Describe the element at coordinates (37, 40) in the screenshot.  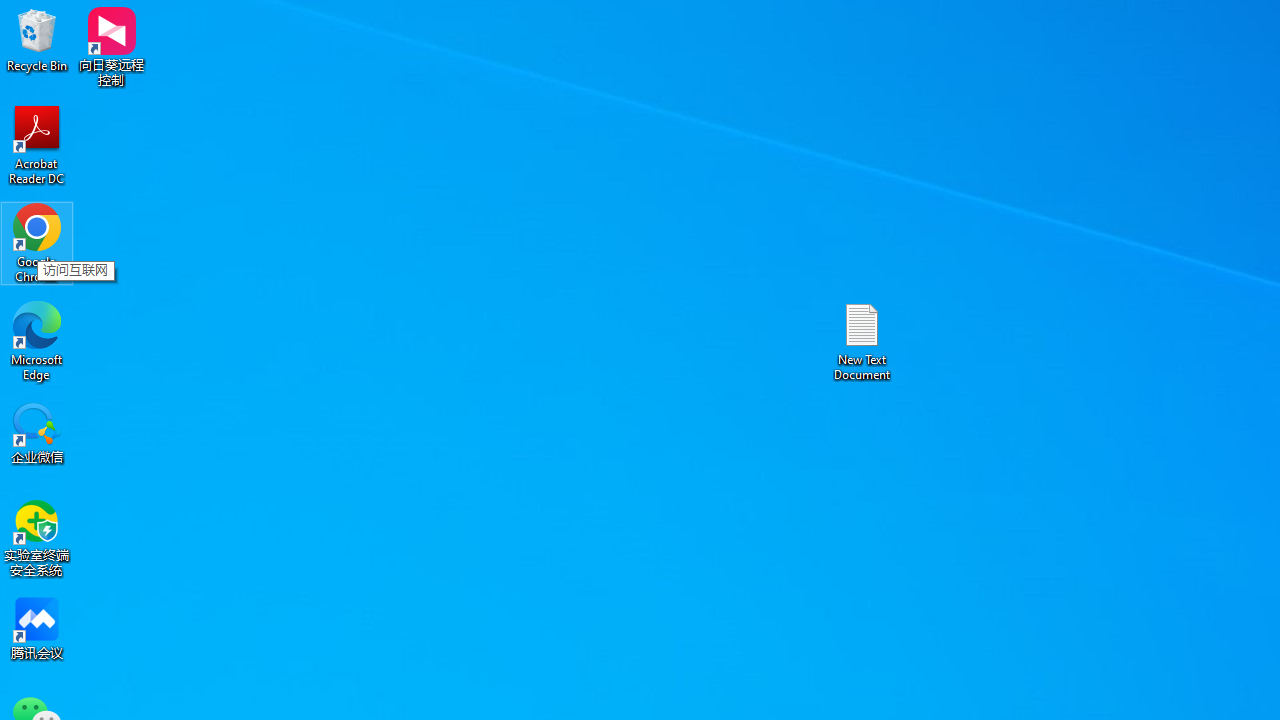
I see `Recycle Bin` at that location.